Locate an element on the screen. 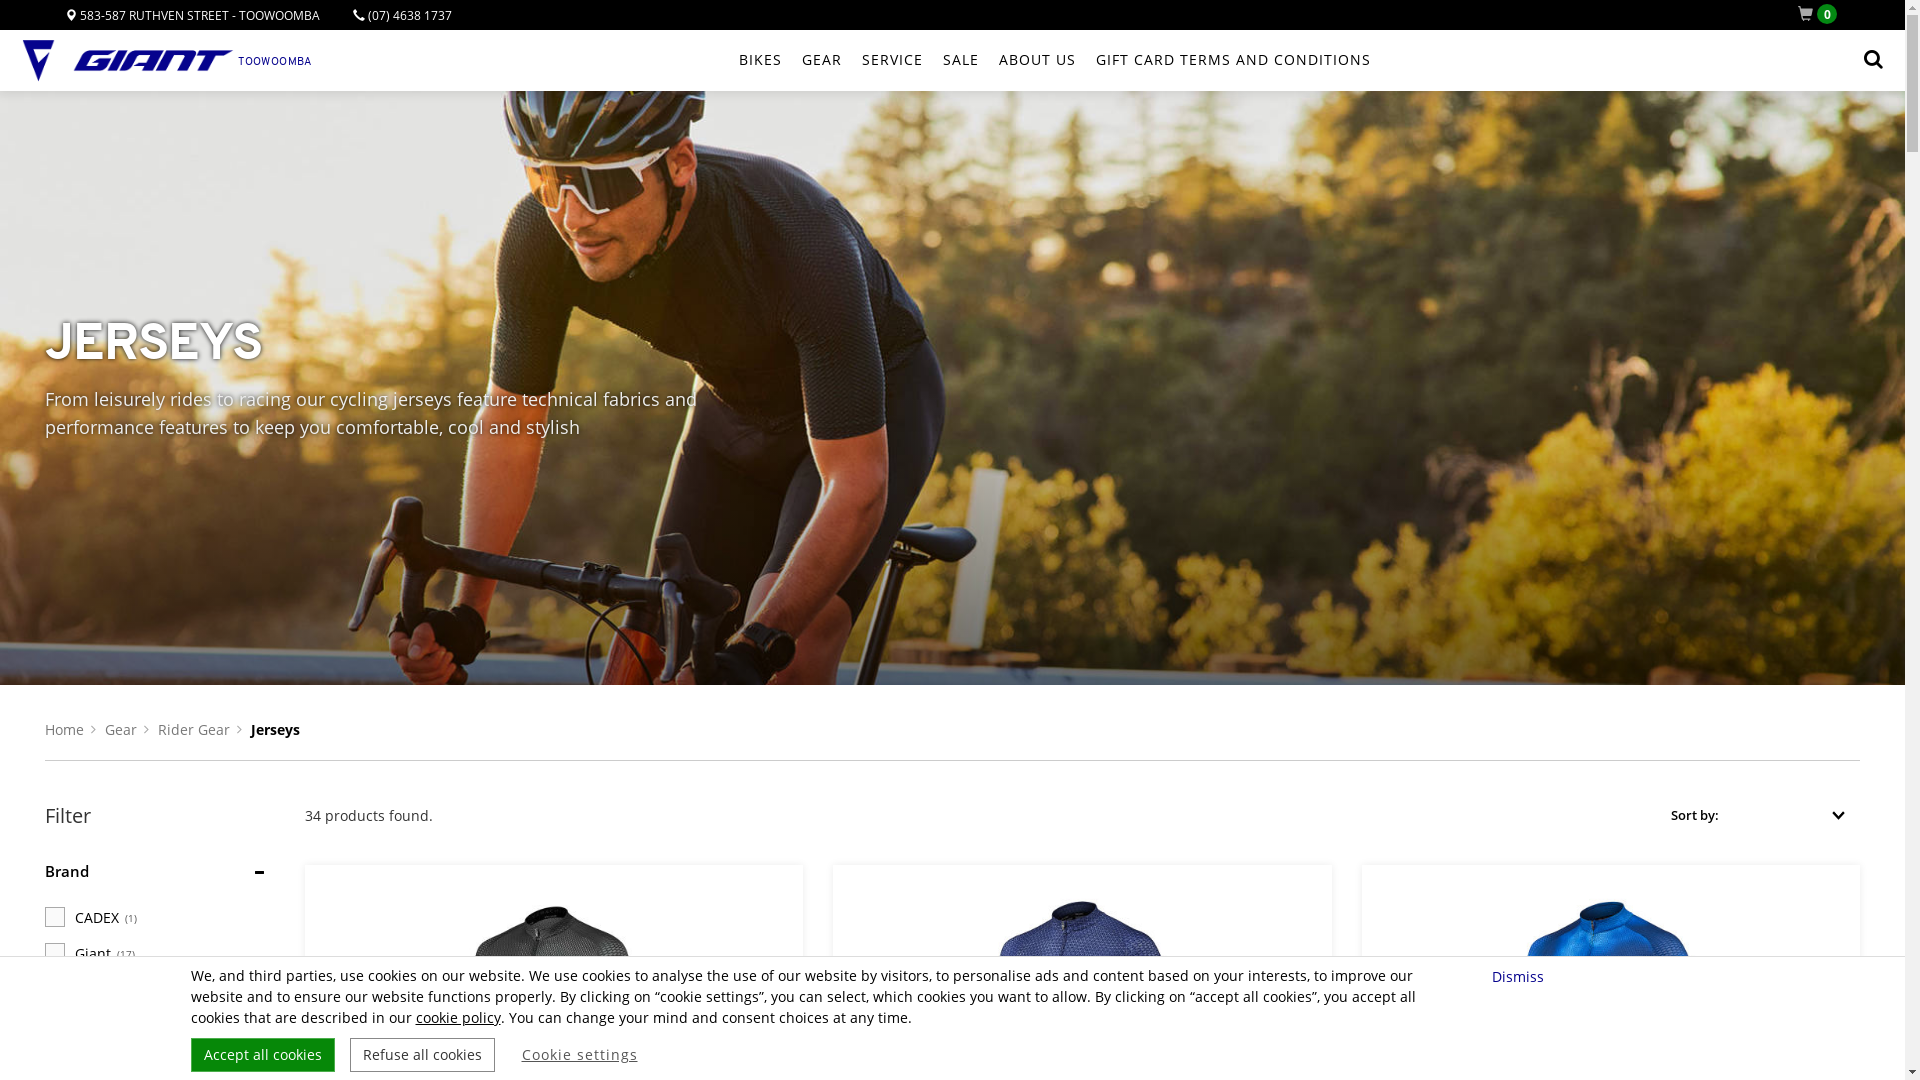  BIKES is located at coordinates (760, 60).